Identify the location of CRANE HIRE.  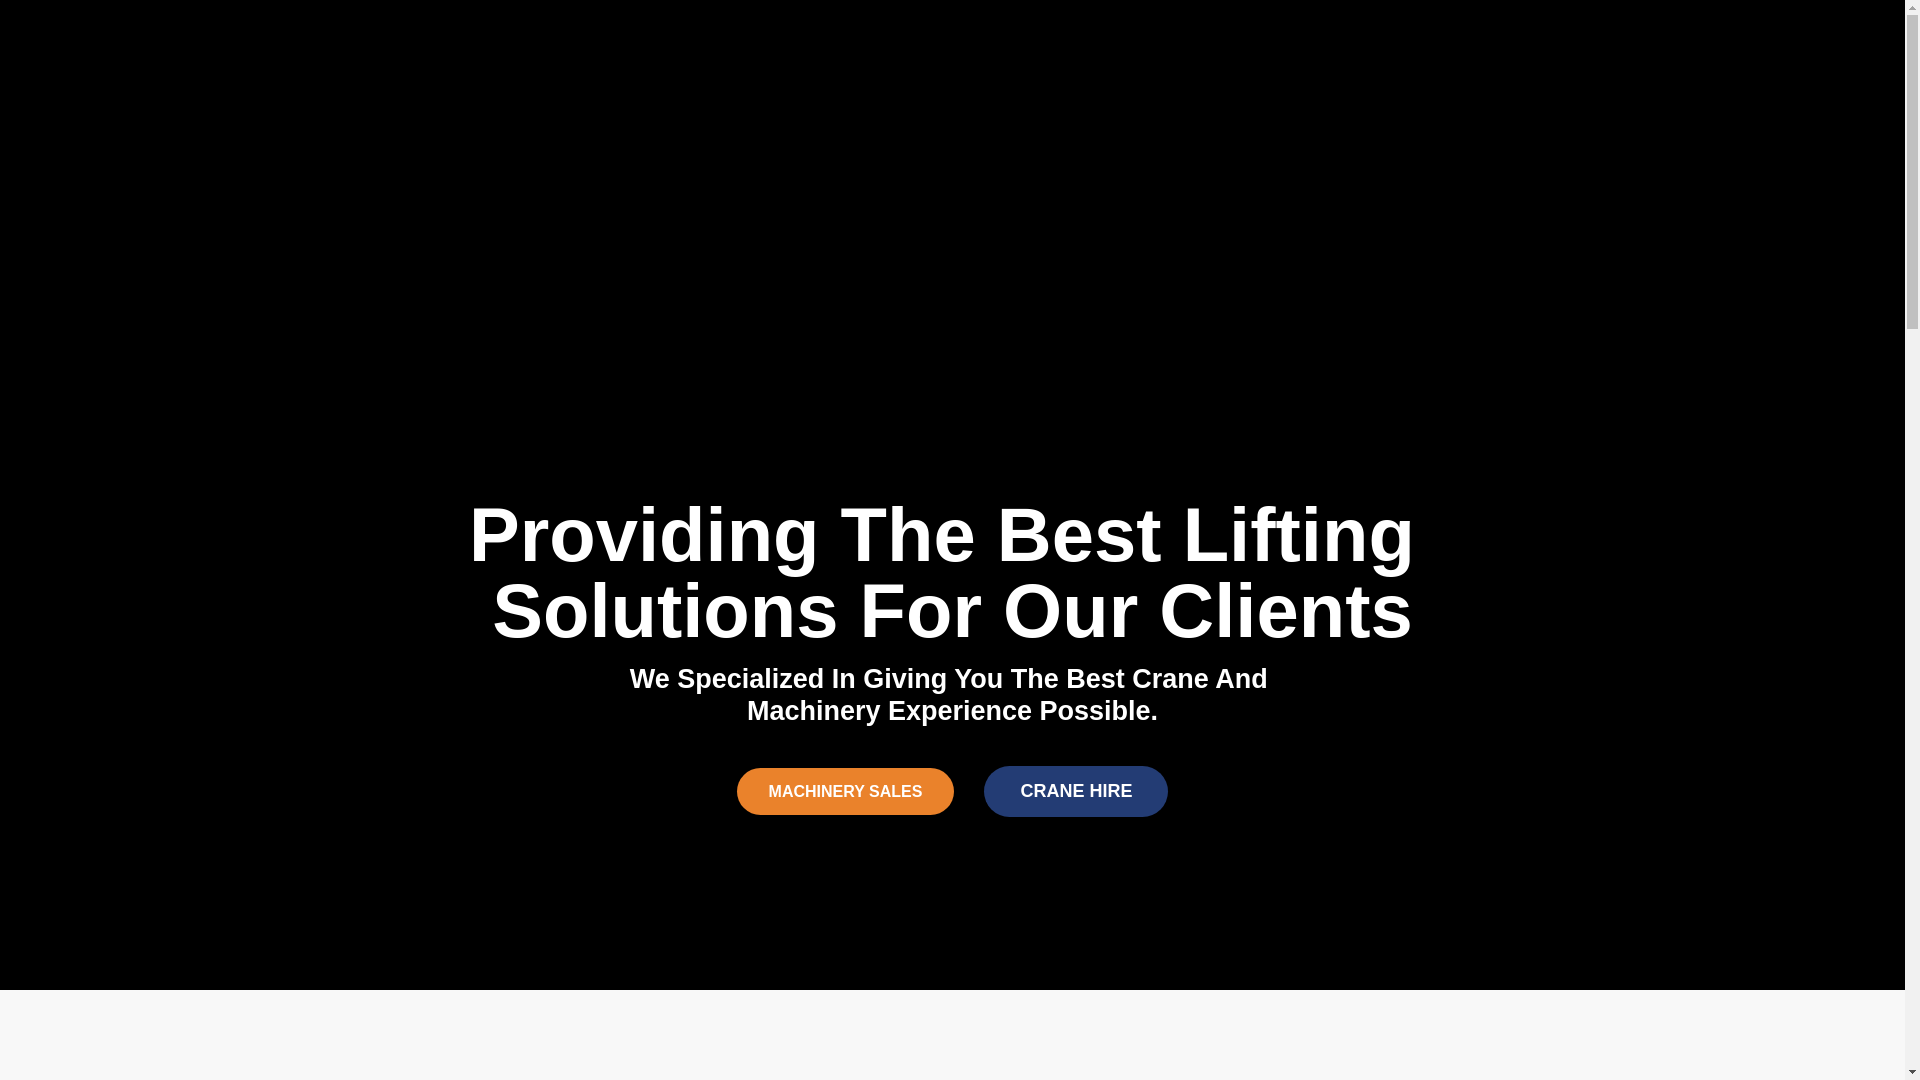
(1076, 792).